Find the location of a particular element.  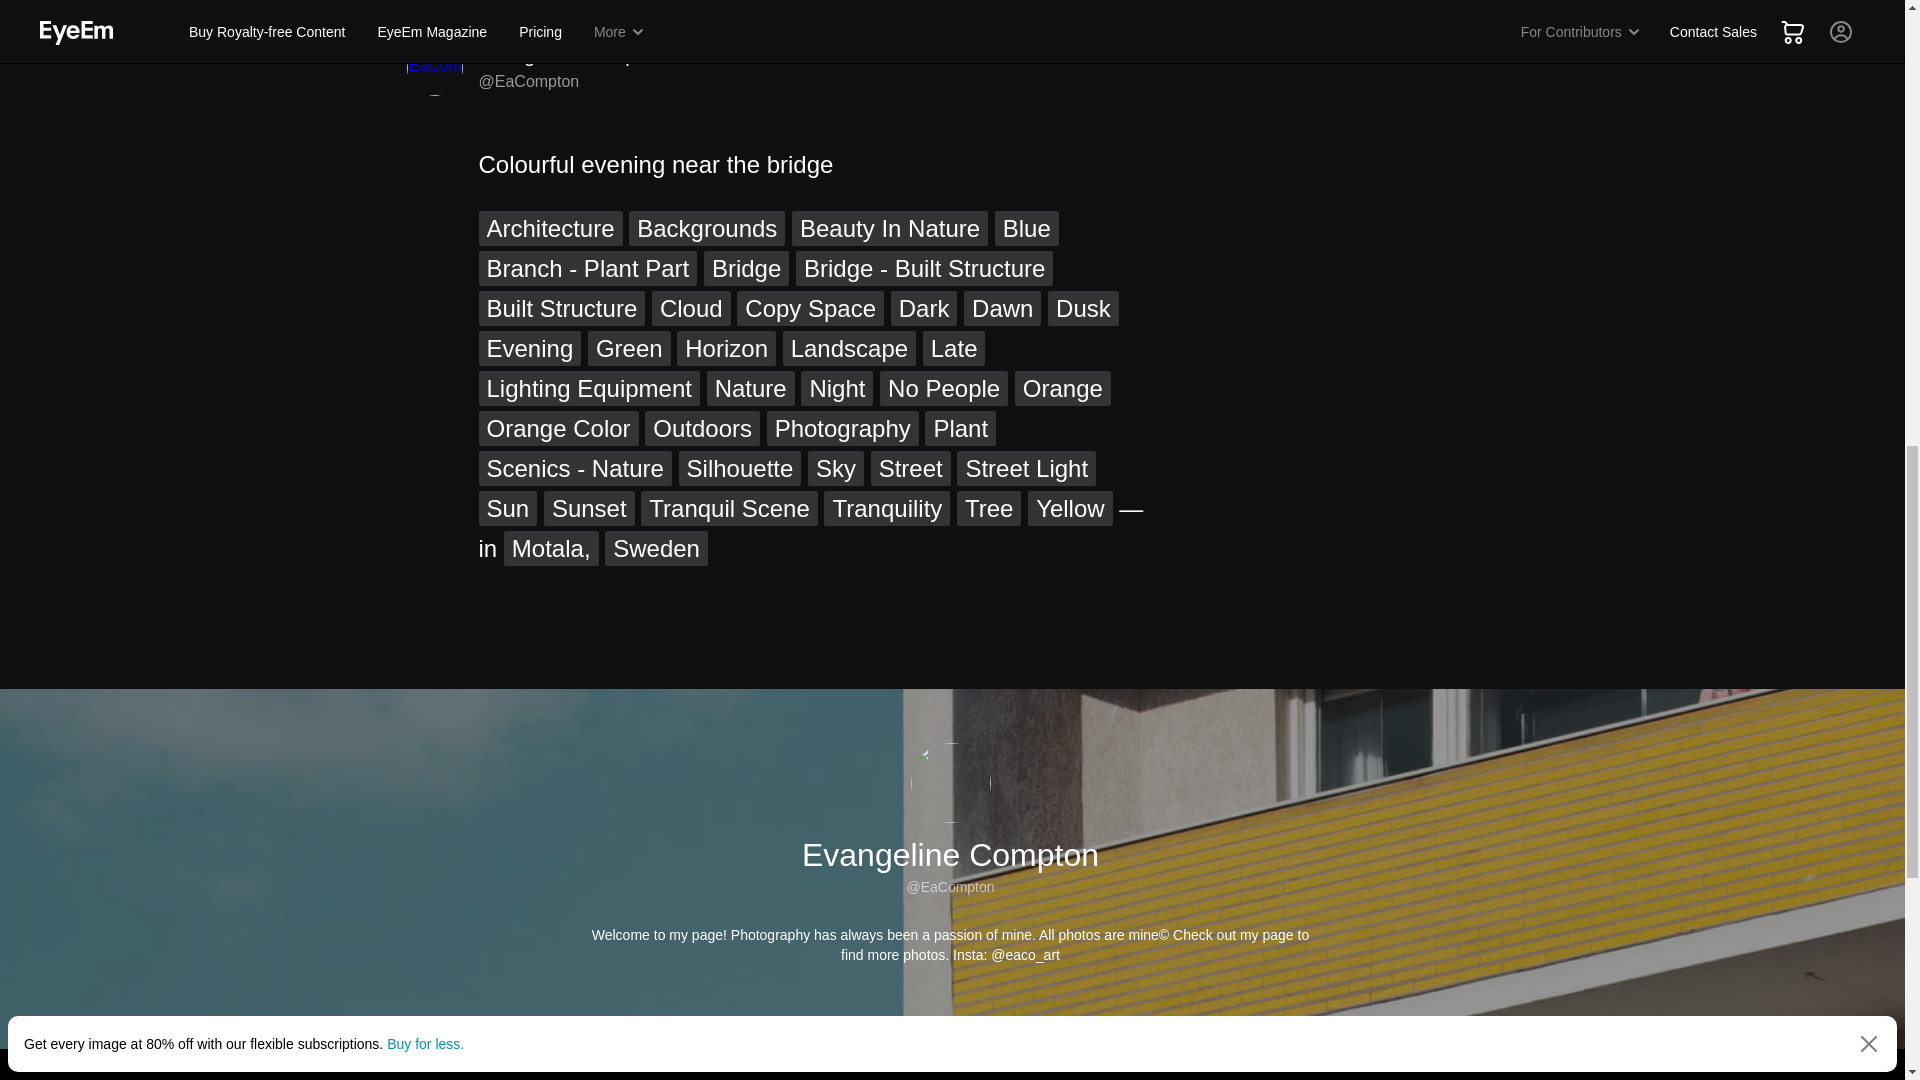

Dark is located at coordinates (924, 308).